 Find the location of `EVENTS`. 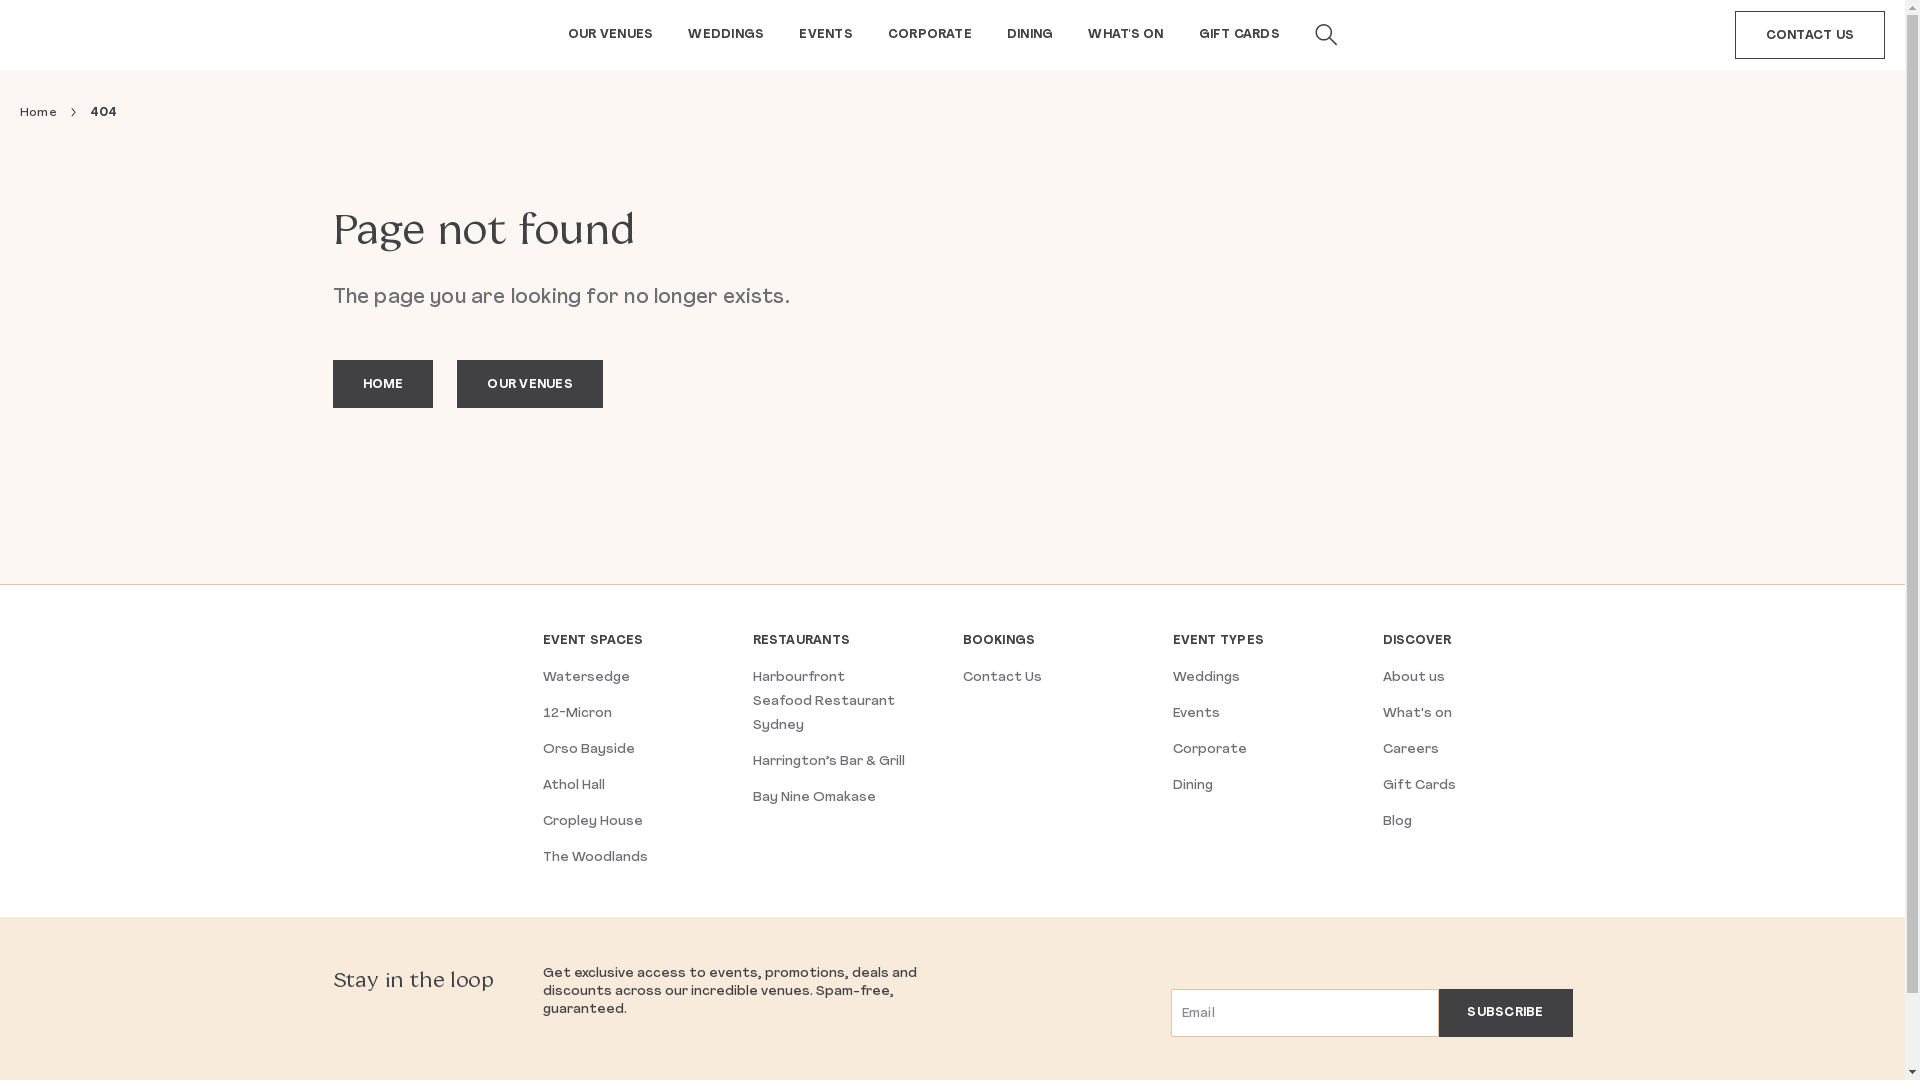

EVENTS is located at coordinates (826, 34).